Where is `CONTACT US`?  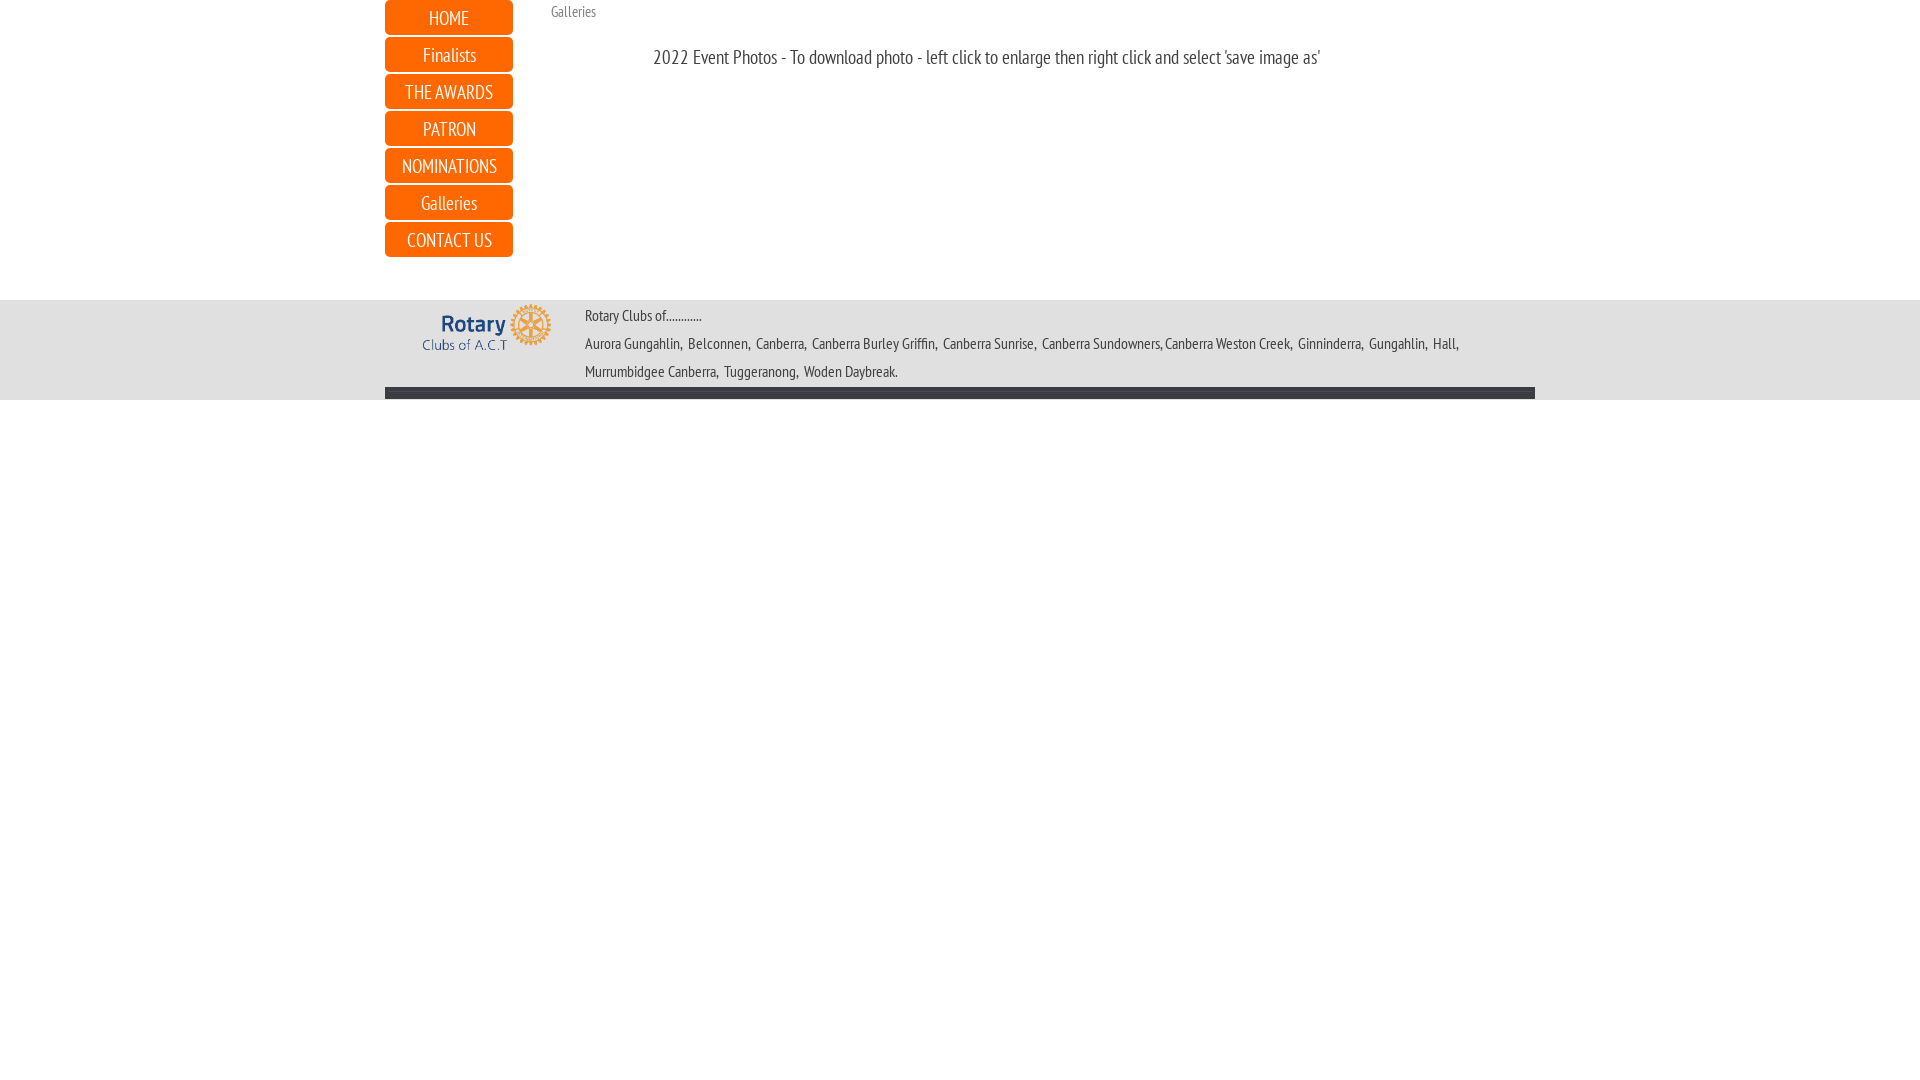
CONTACT US is located at coordinates (449, 240).